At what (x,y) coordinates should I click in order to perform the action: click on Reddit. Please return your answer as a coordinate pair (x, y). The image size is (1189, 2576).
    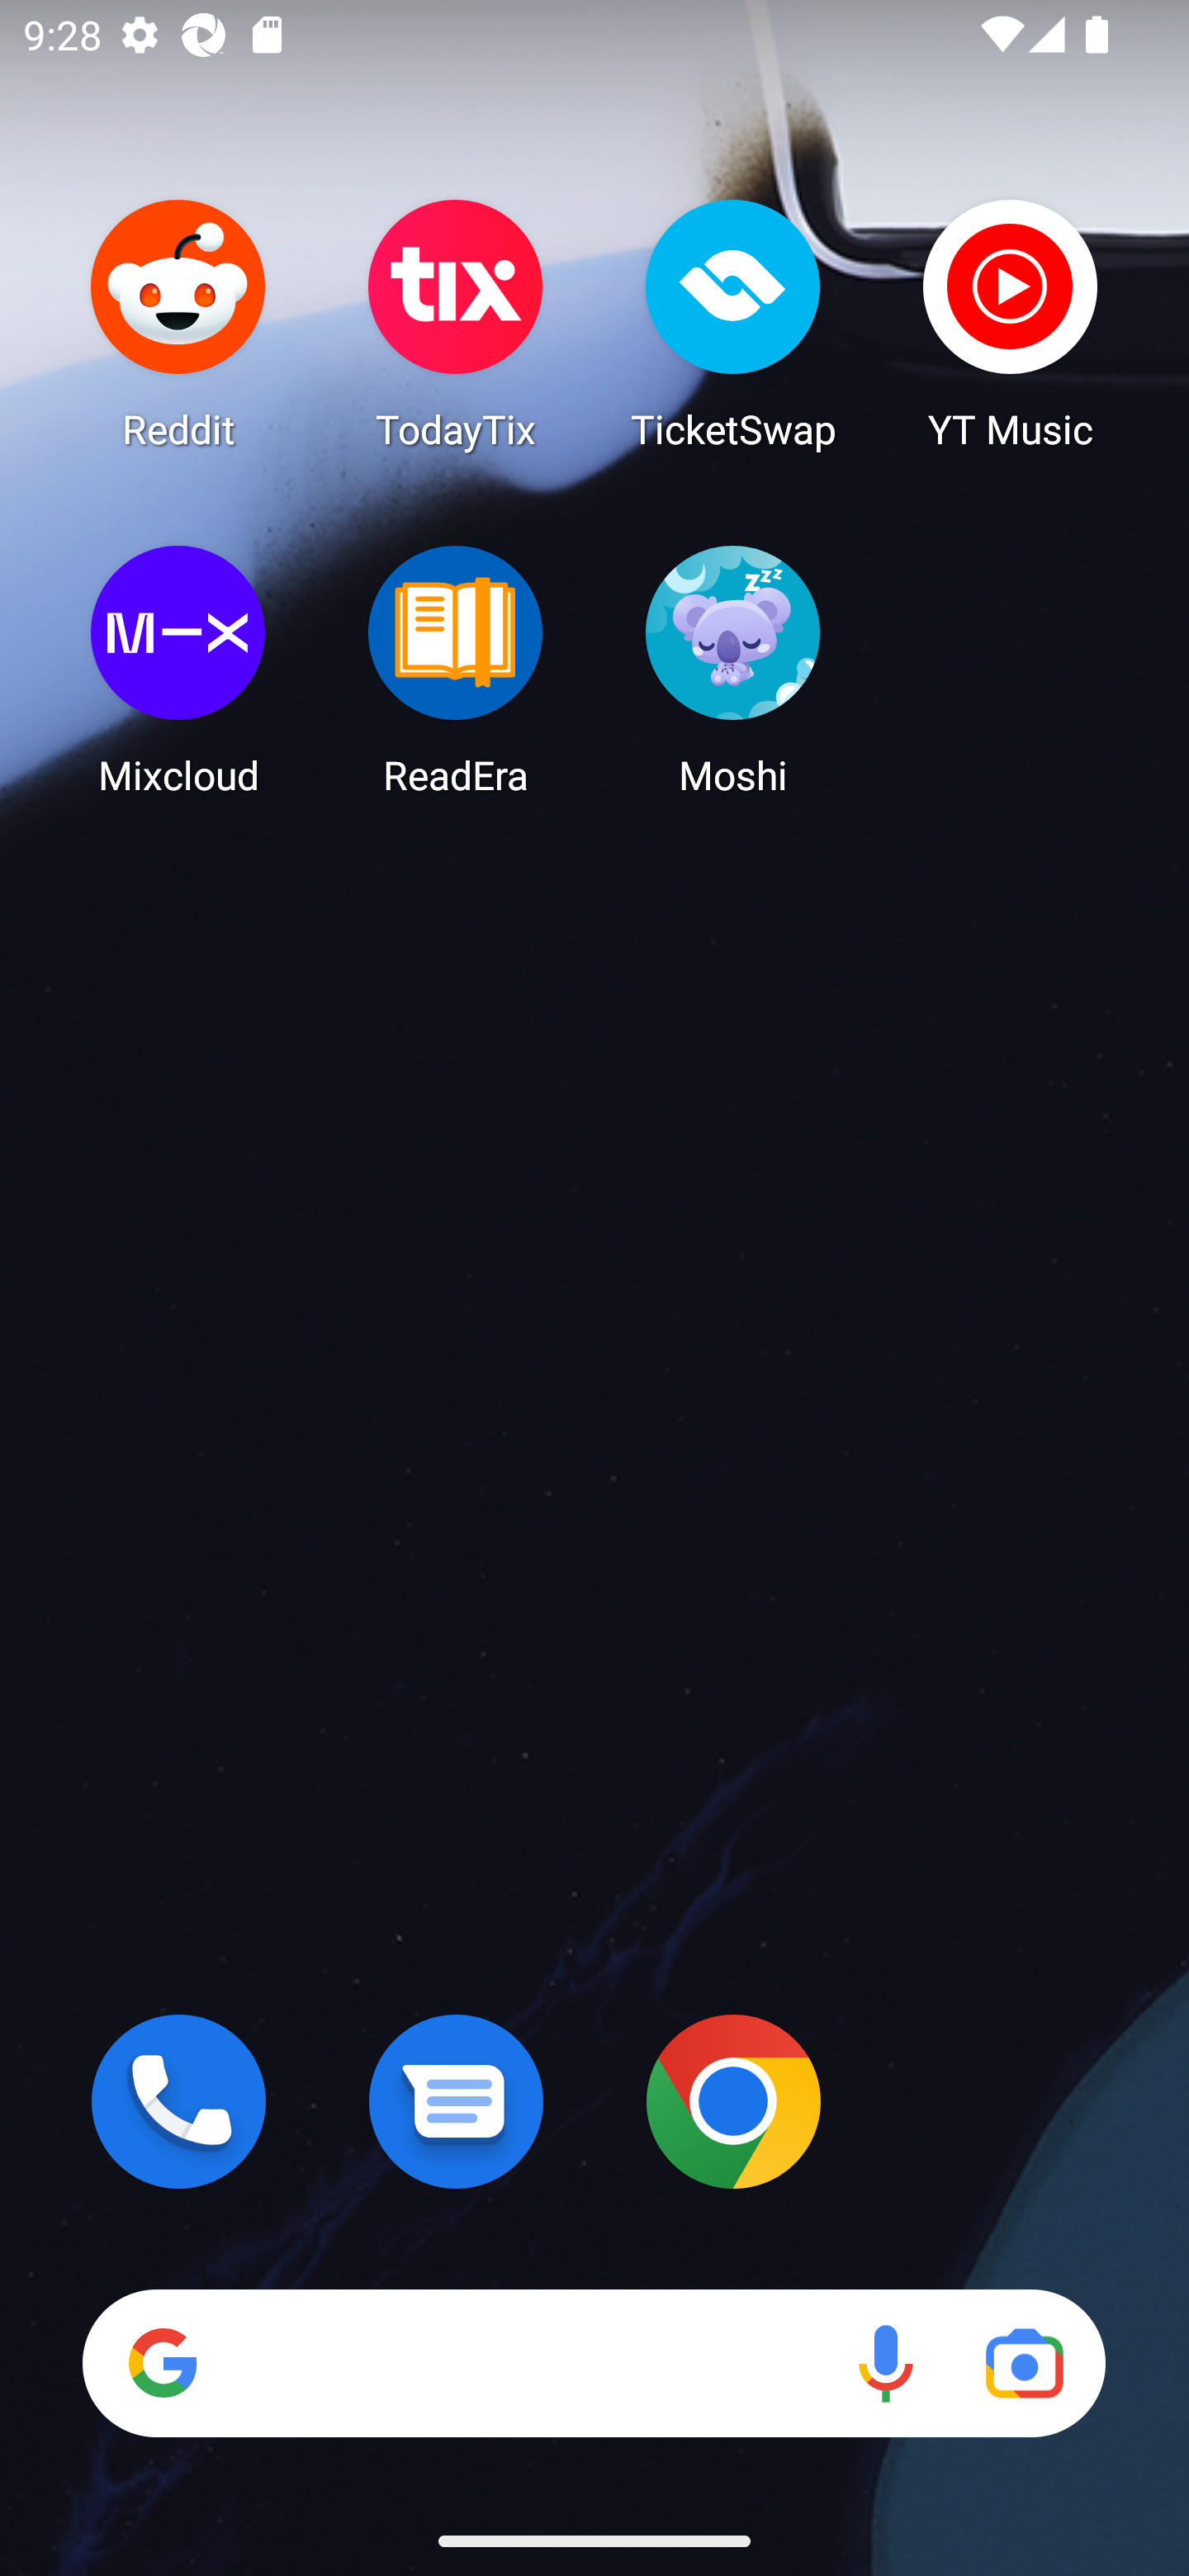
    Looking at the image, I should click on (178, 324).